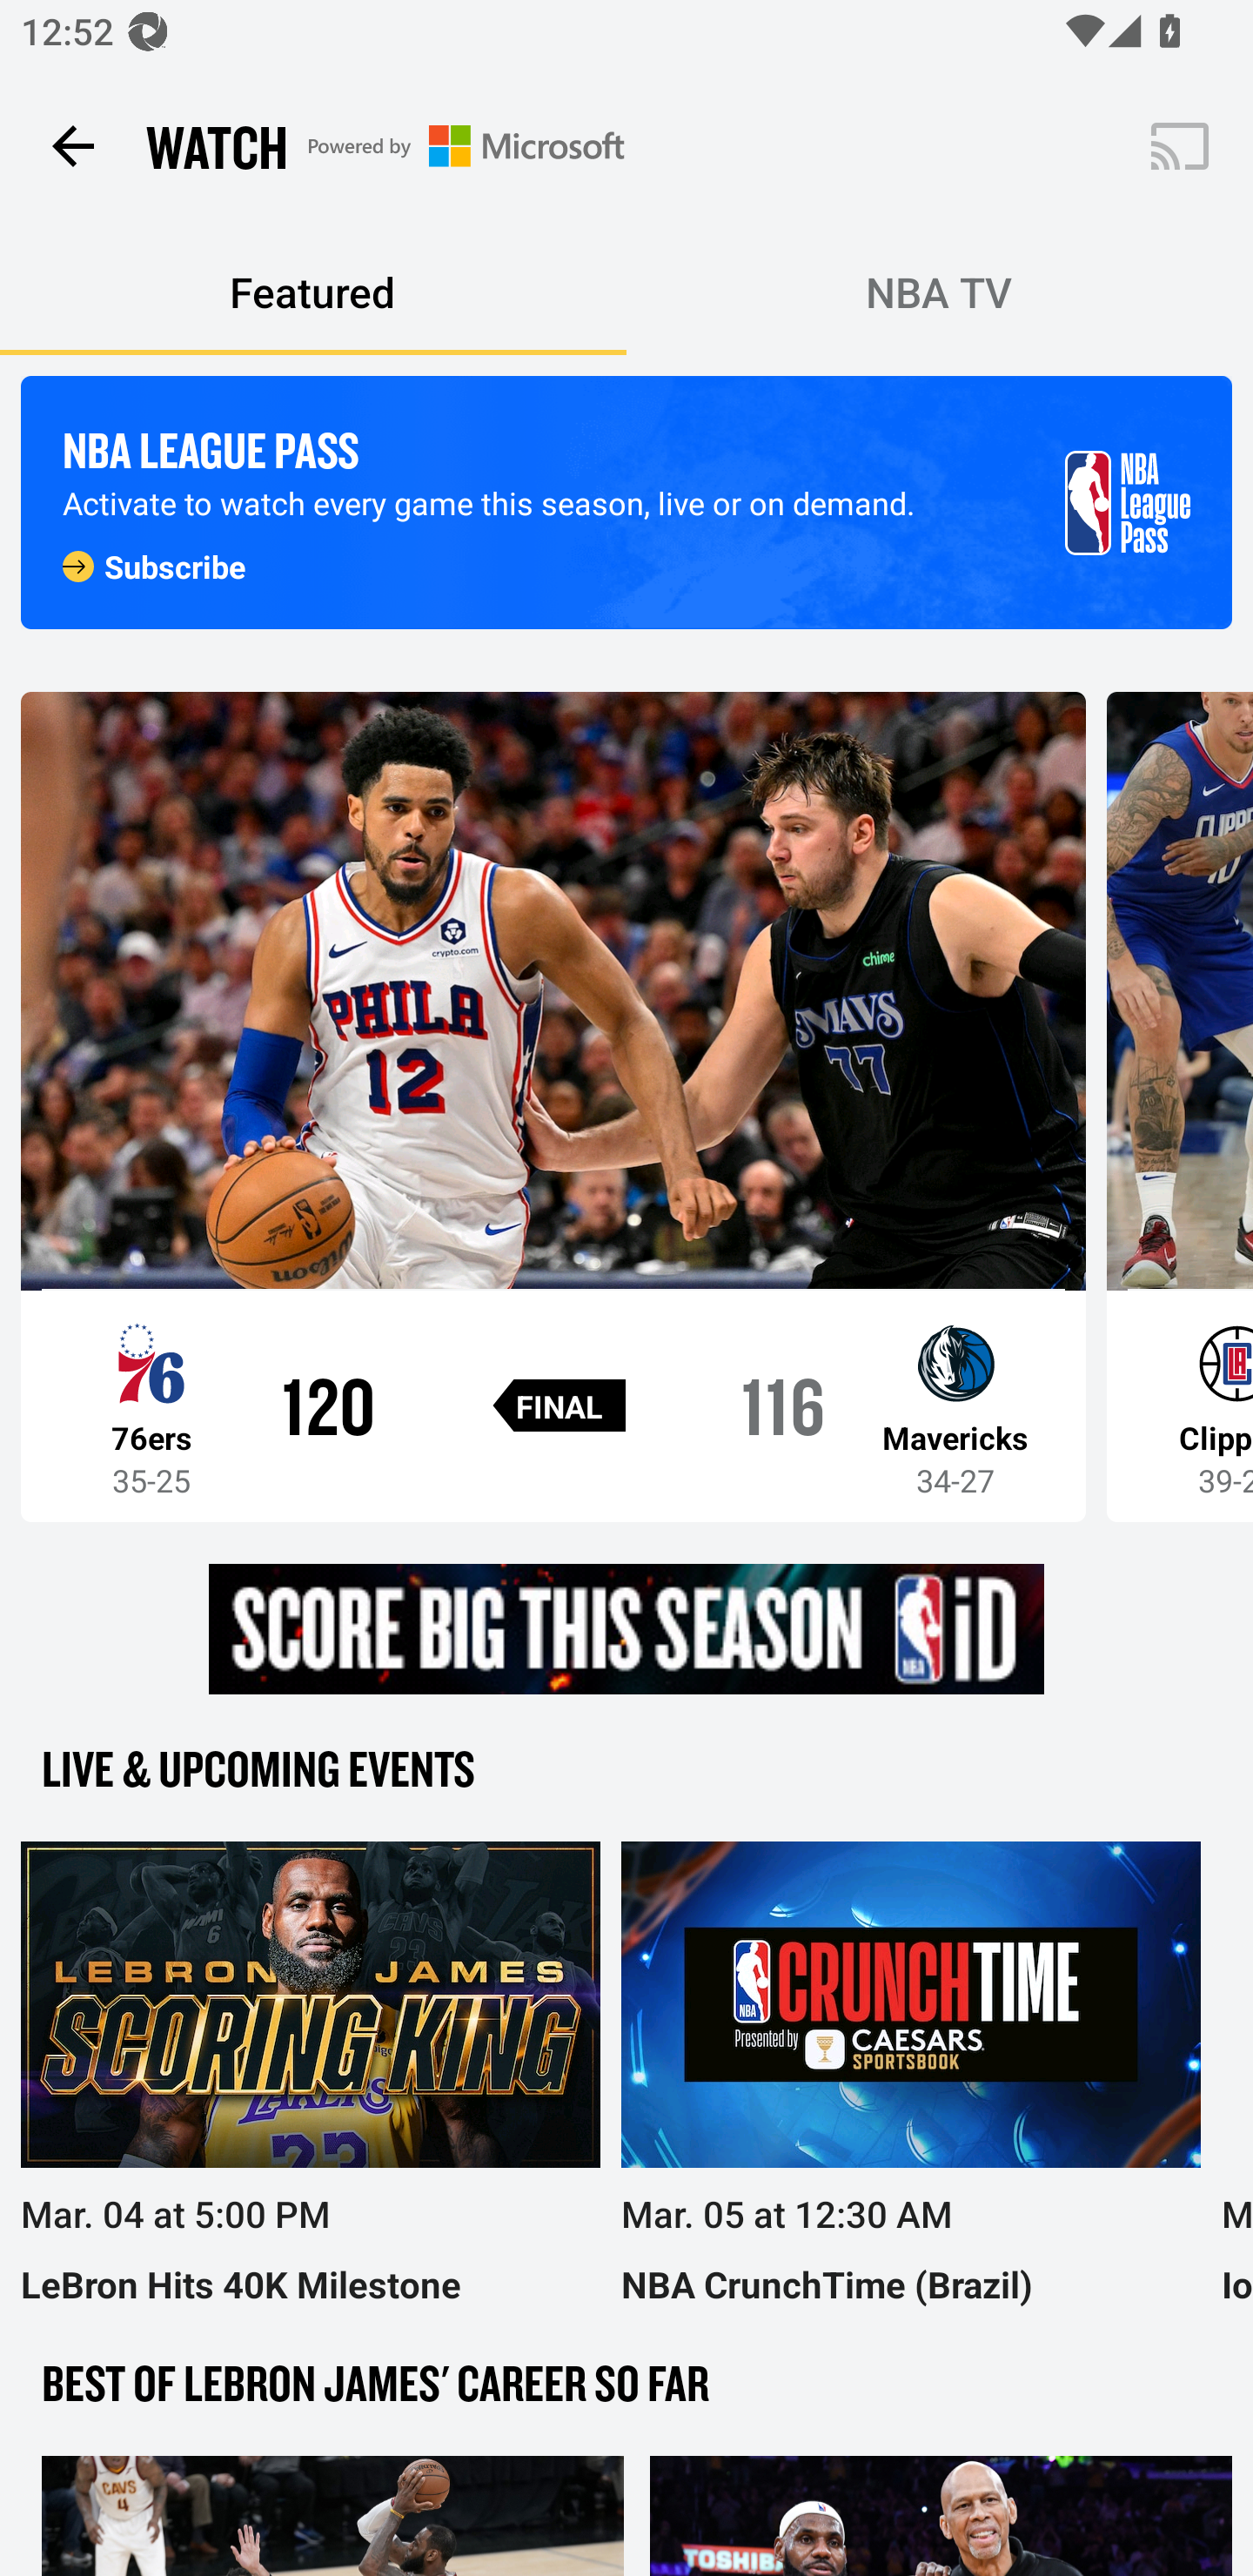 This screenshot has width=1253, height=2576. Describe the element at coordinates (626, 1768) in the screenshot. I see `LIVE & UPCOMING EVENTS` at that location.